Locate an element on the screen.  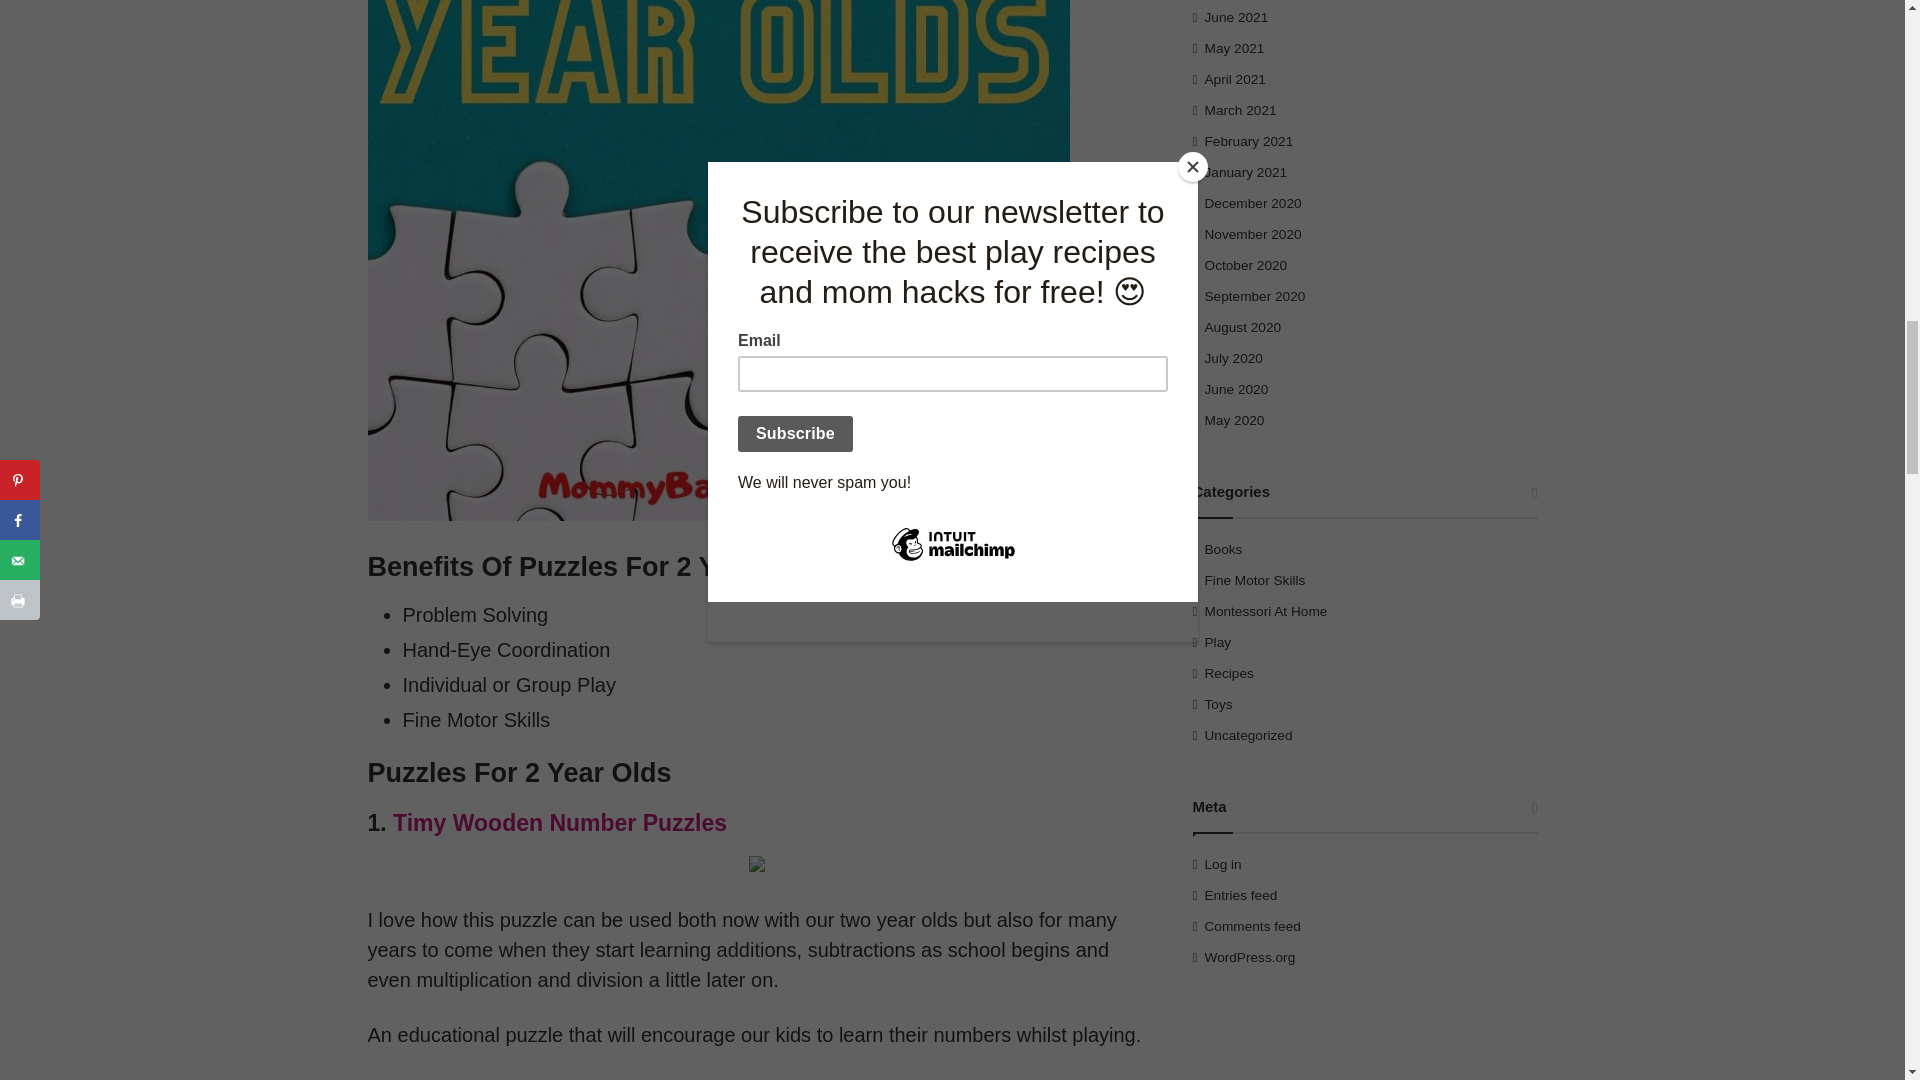
Timy Wooden Number Puzzles  is located at coordinates (563, 822).